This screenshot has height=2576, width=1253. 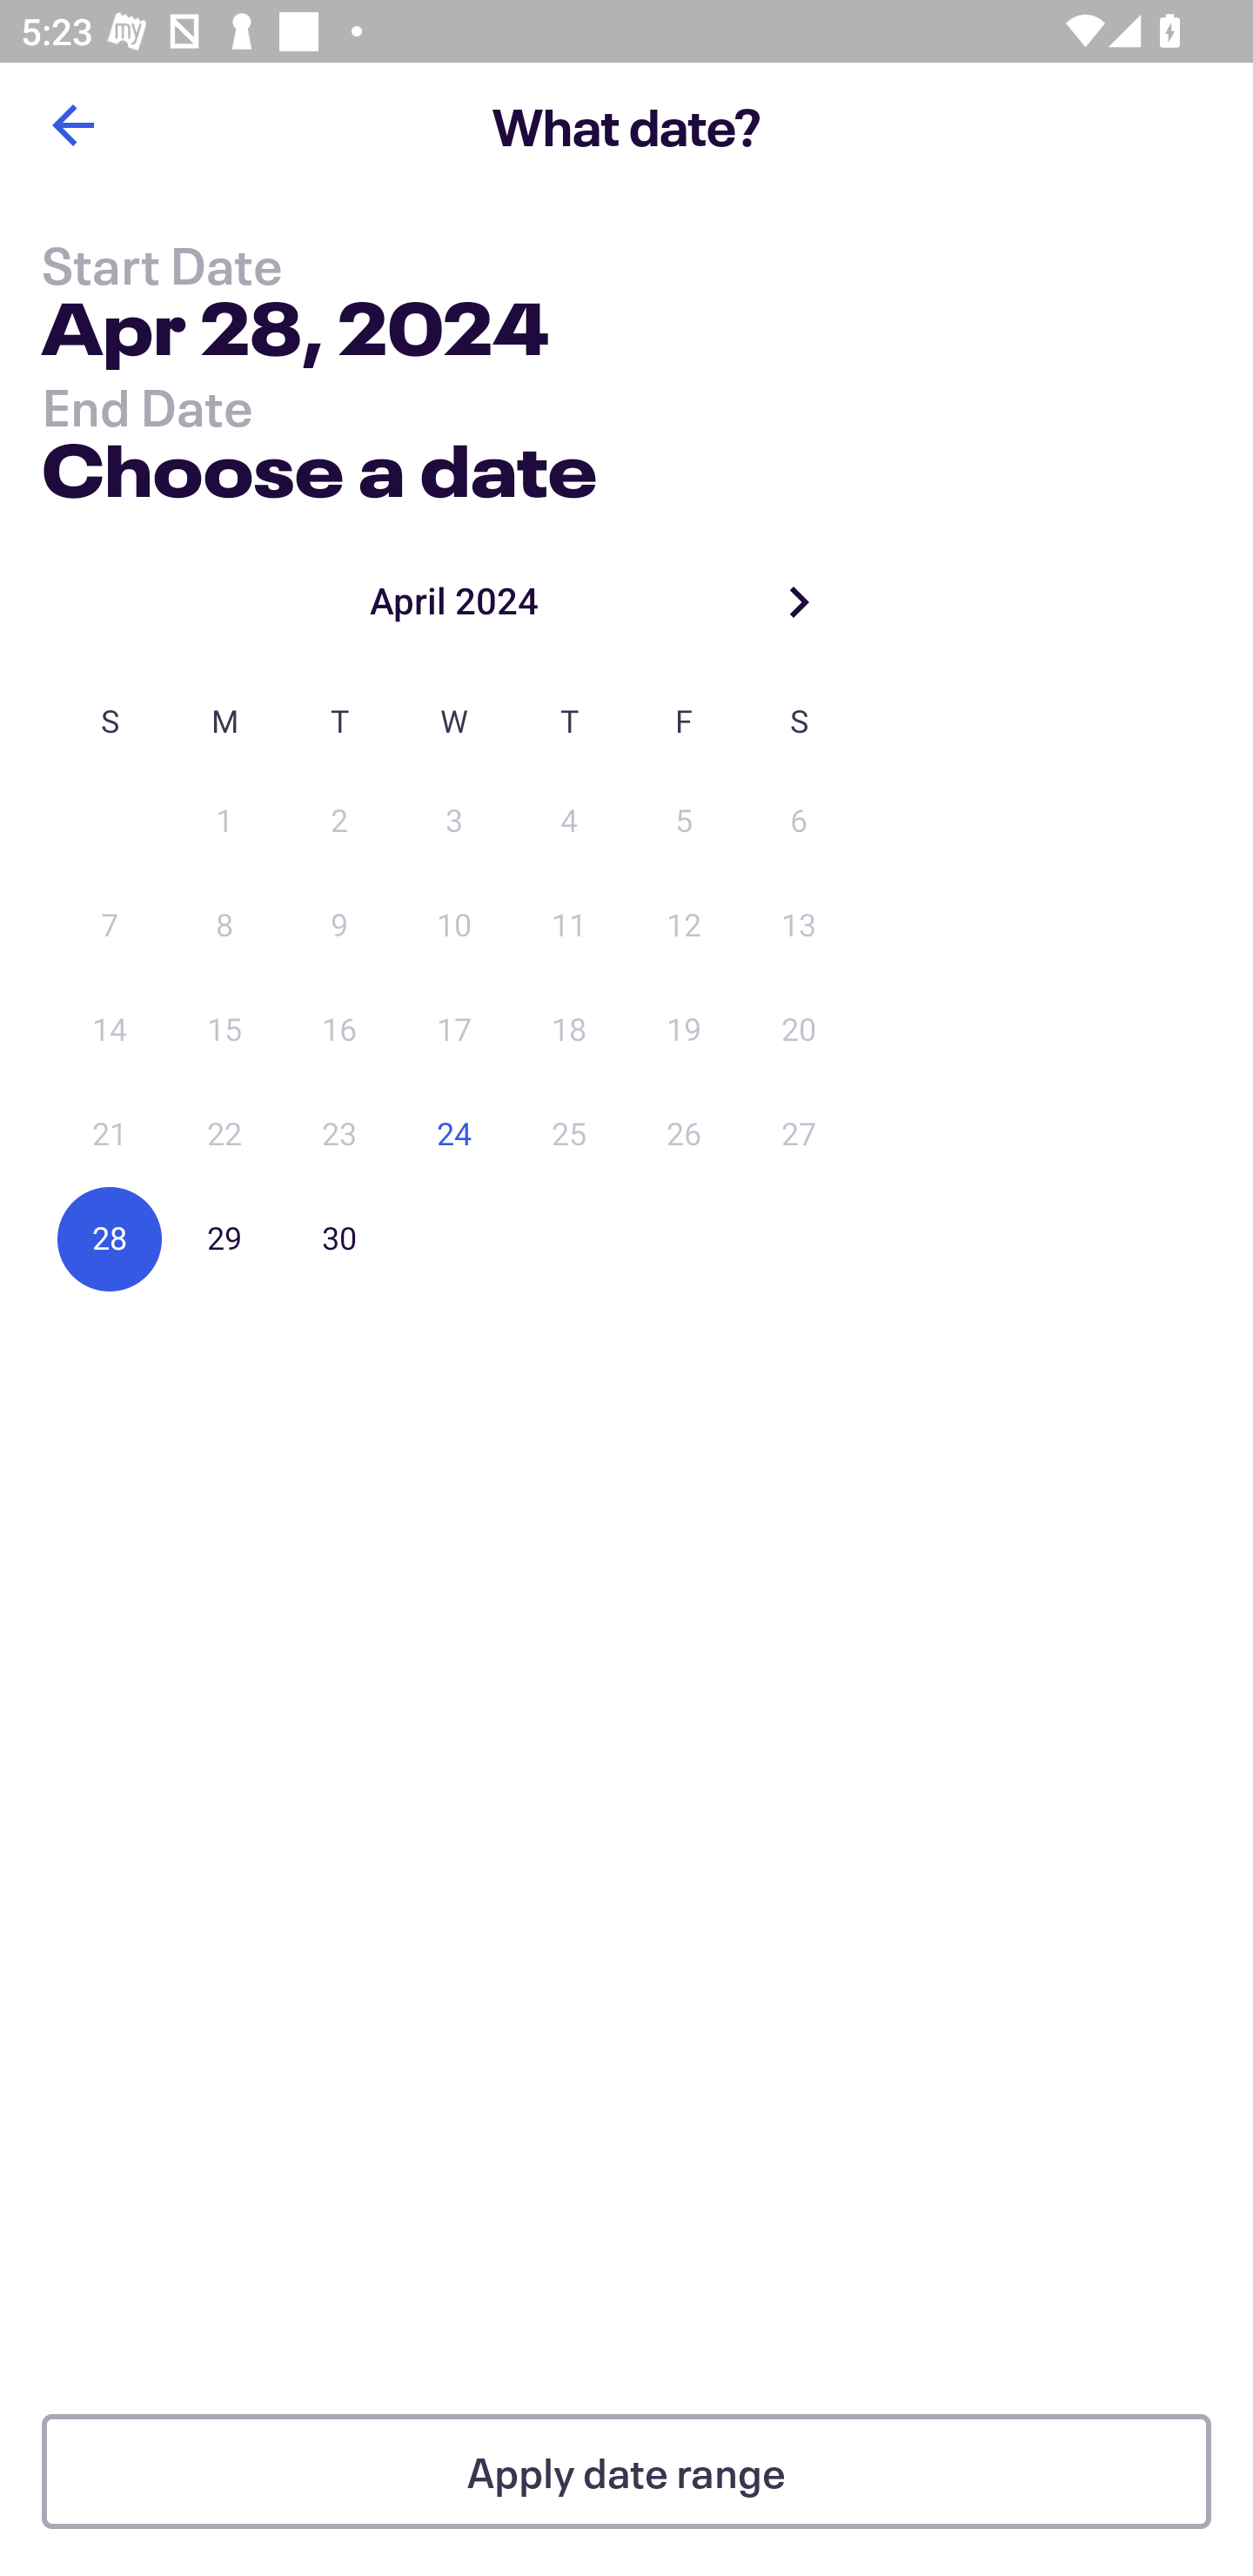 What do you see at coordinates (799, 1135) in the screenshot?
I see `27 27 April 2024` at bounding box center [799, 1135].